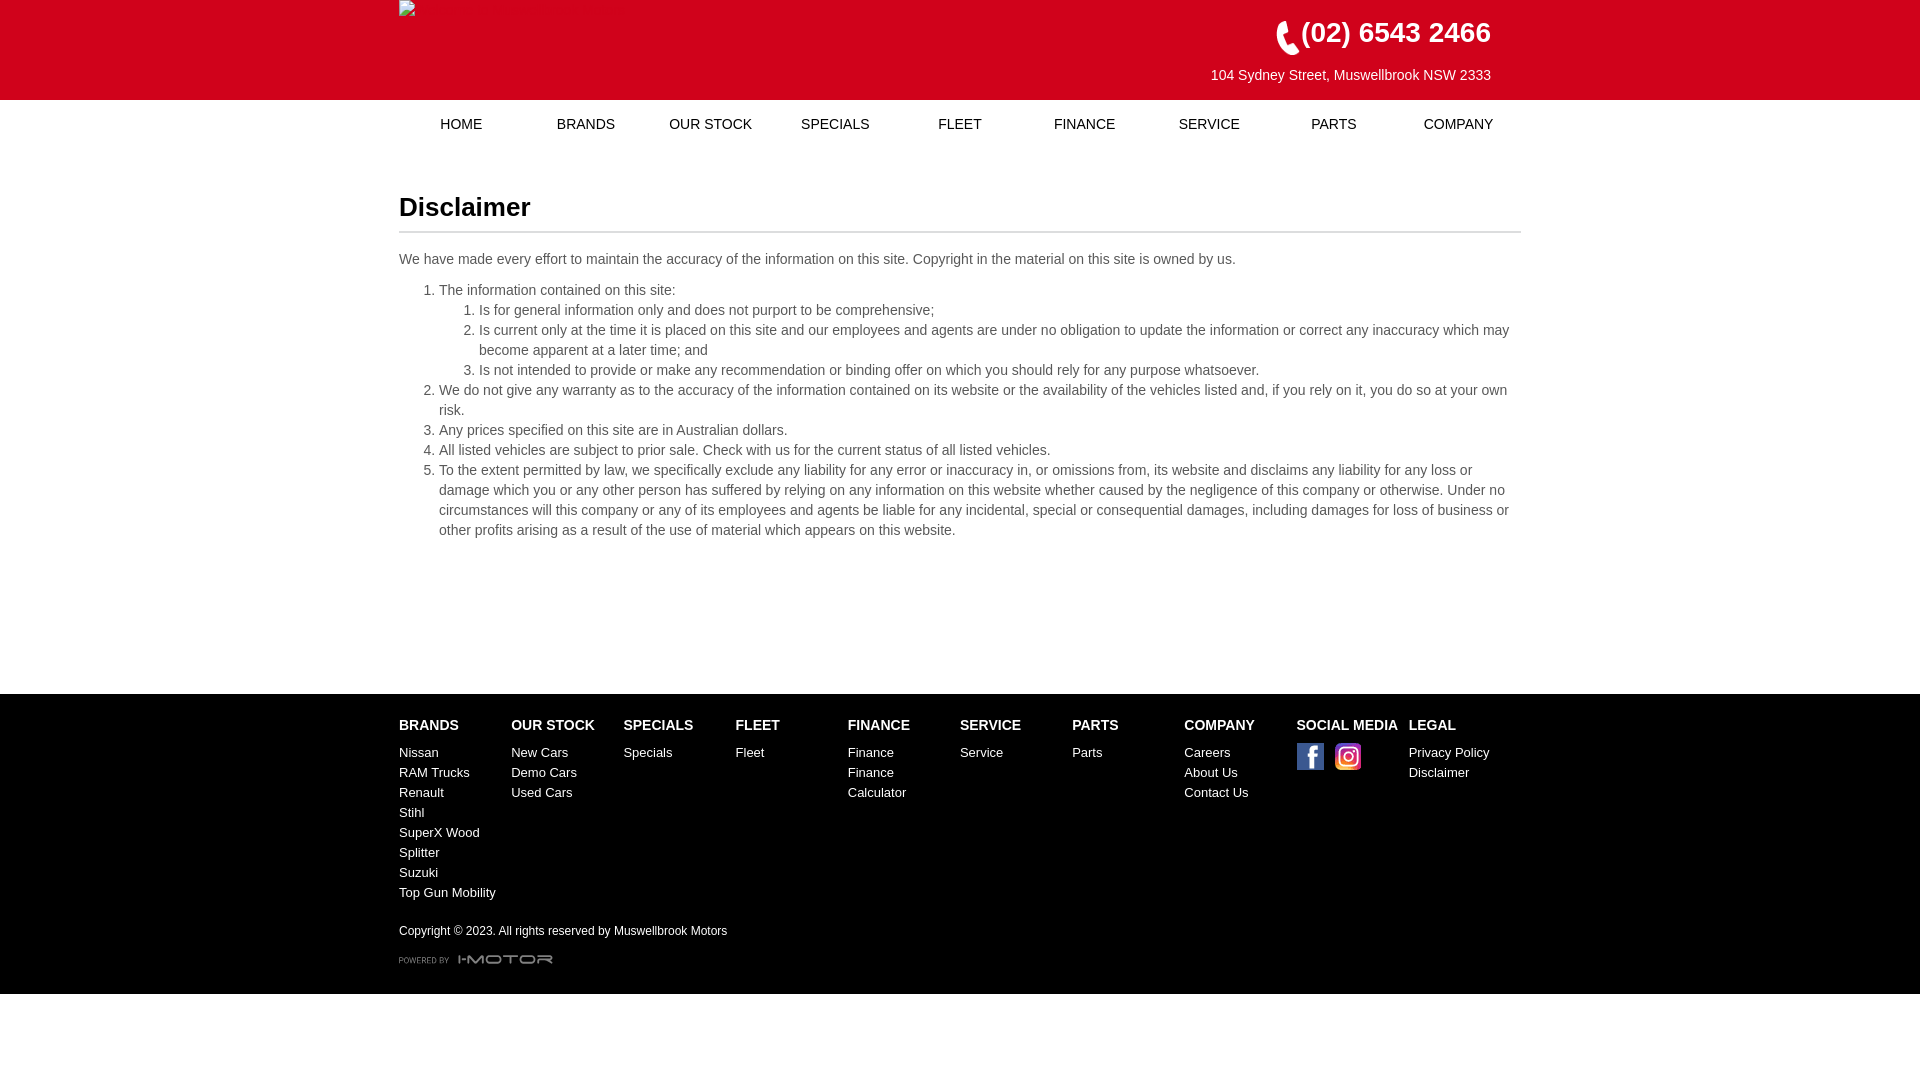 The height and width of the screenshot is (1080, 1920). I want to click on Privacy Policy, so click(1461, 753).